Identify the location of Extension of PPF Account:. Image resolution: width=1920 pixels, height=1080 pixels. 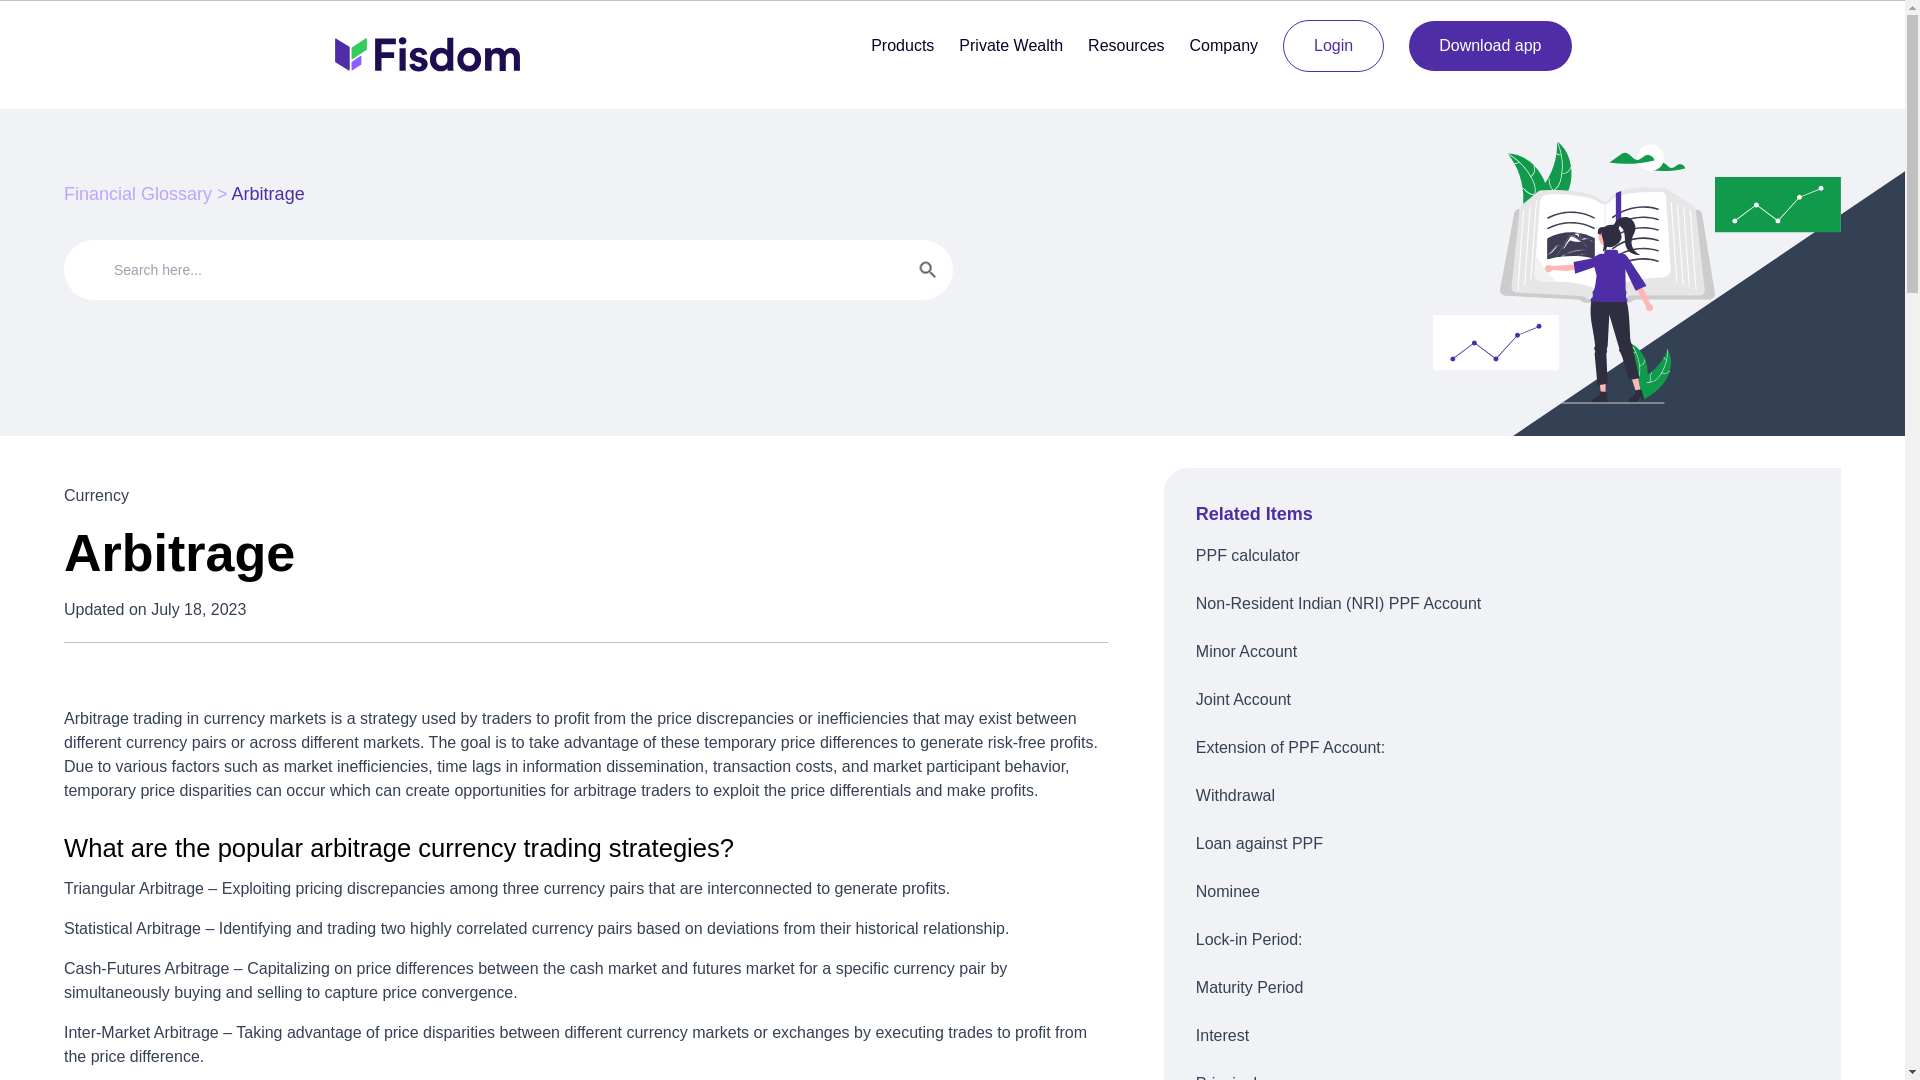
(1502, 748).